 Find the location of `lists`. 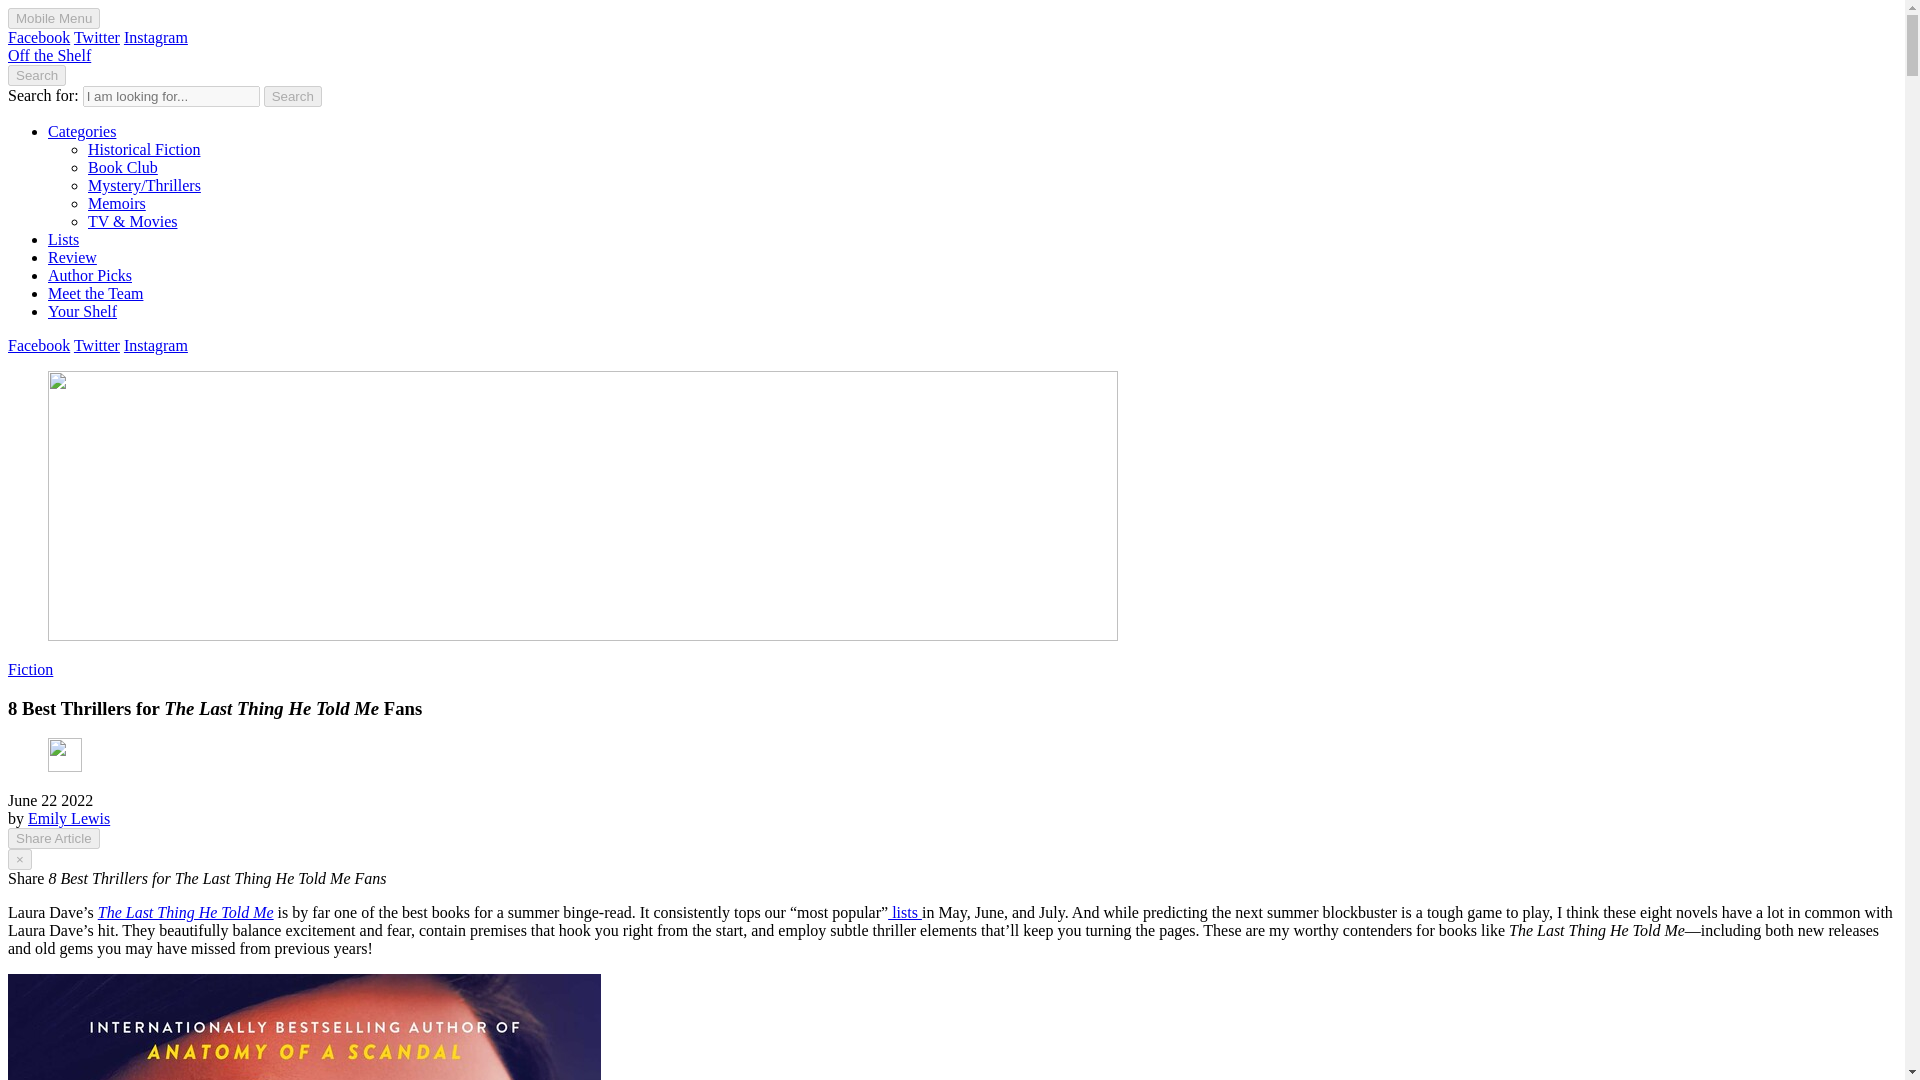

lists is located at coordinates (904, 912).